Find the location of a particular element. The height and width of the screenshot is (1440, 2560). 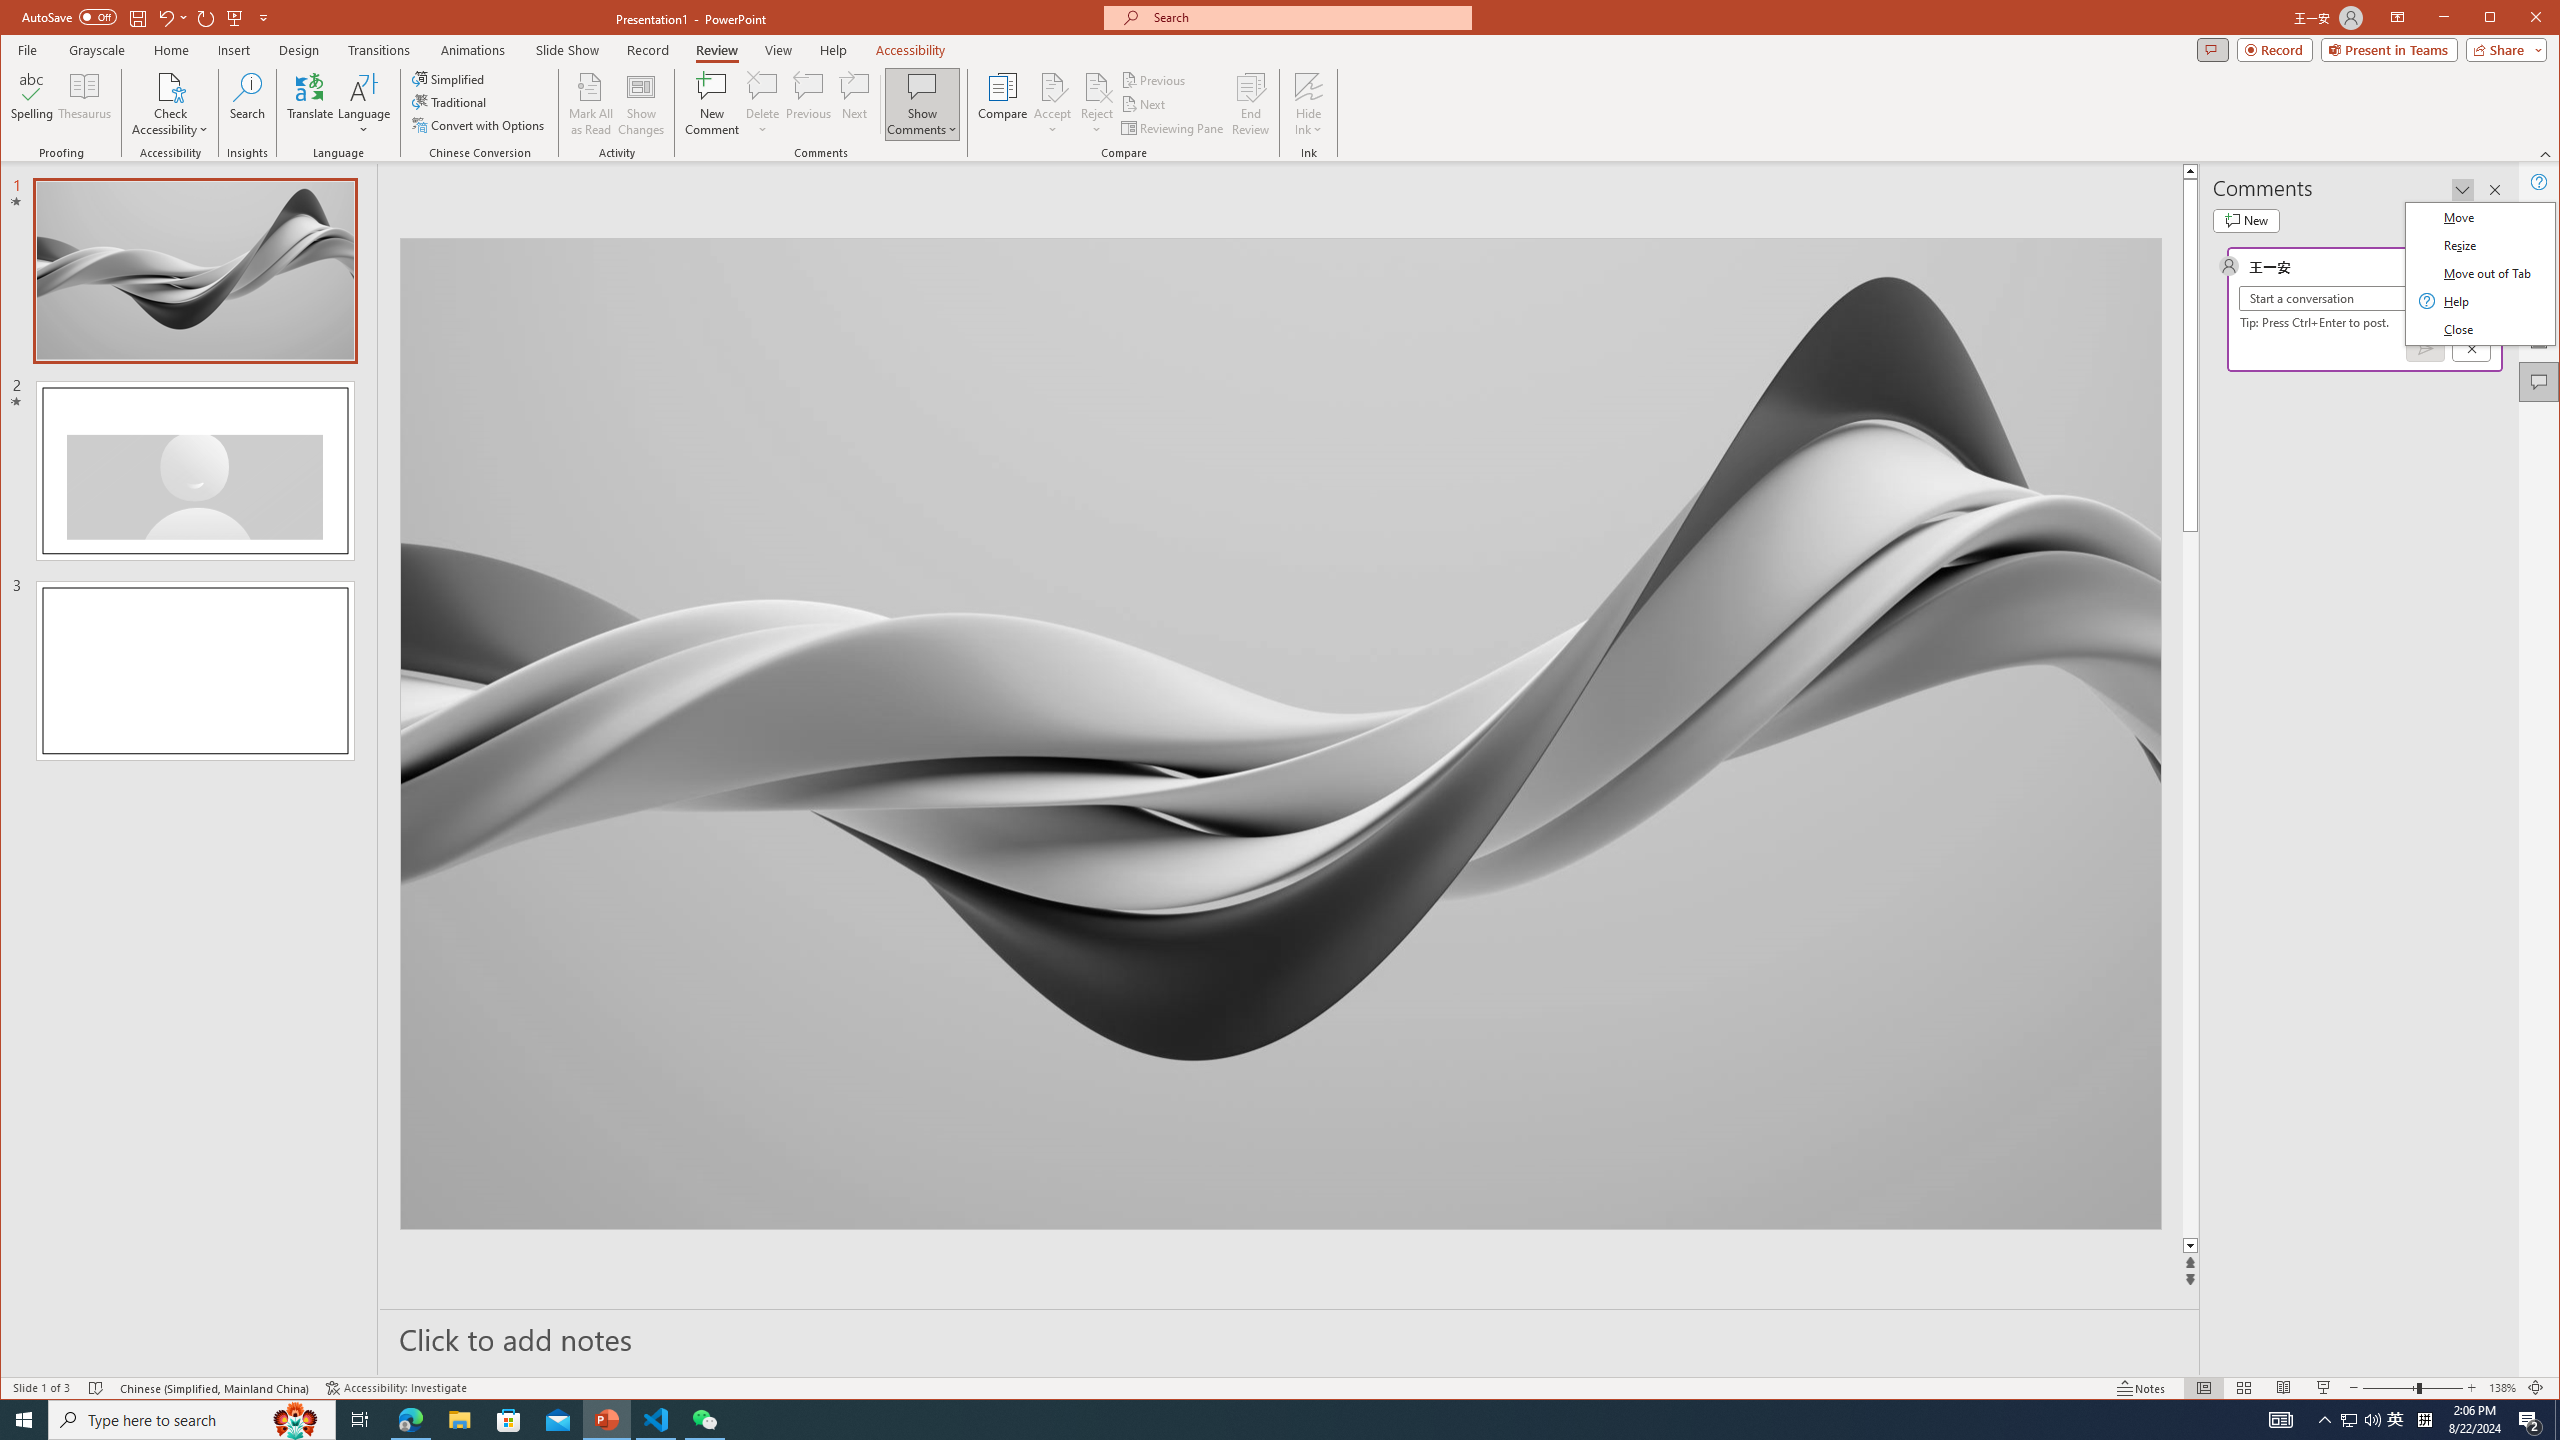

View is located at coordinates (779, 50).